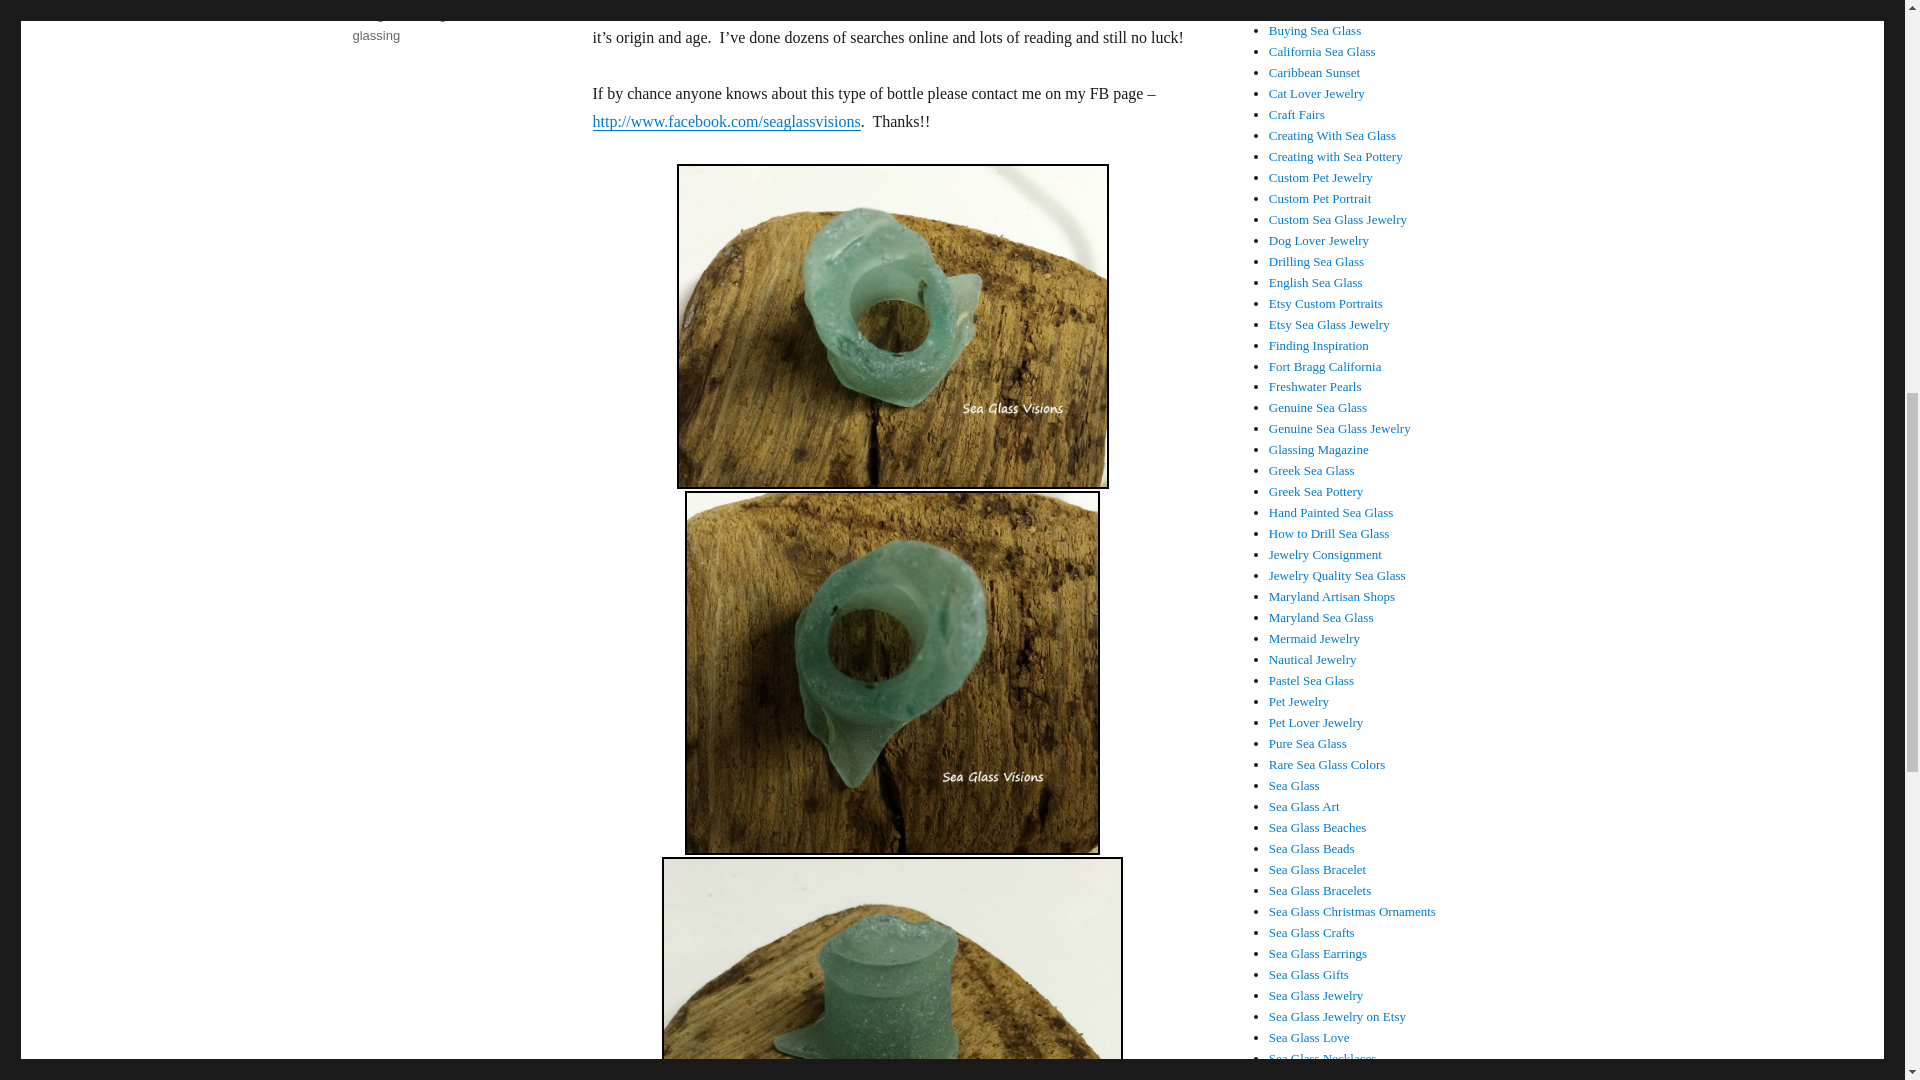 The image size is (1920, 1080). I want to click on Craft Fairs, so click(1296, 114).